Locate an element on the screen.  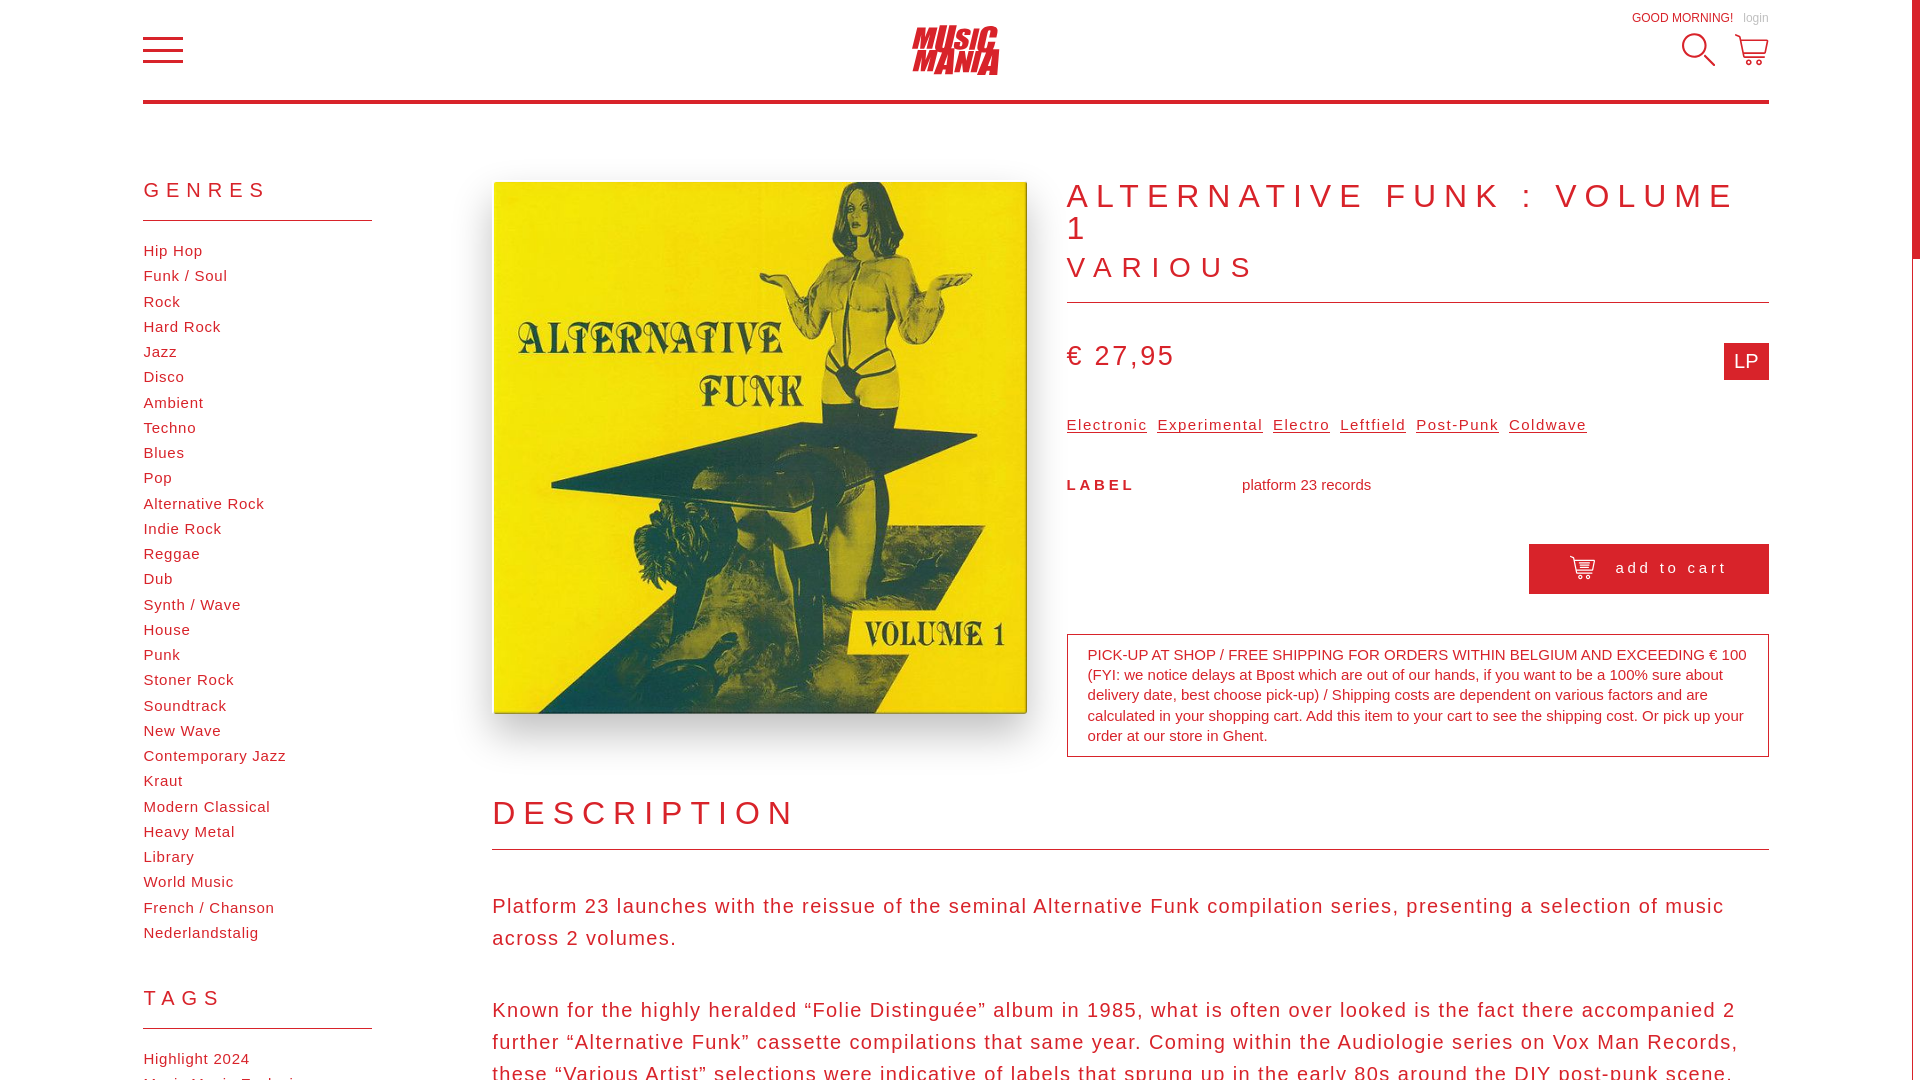
Hard Rock is located at coordinates (257, 326).